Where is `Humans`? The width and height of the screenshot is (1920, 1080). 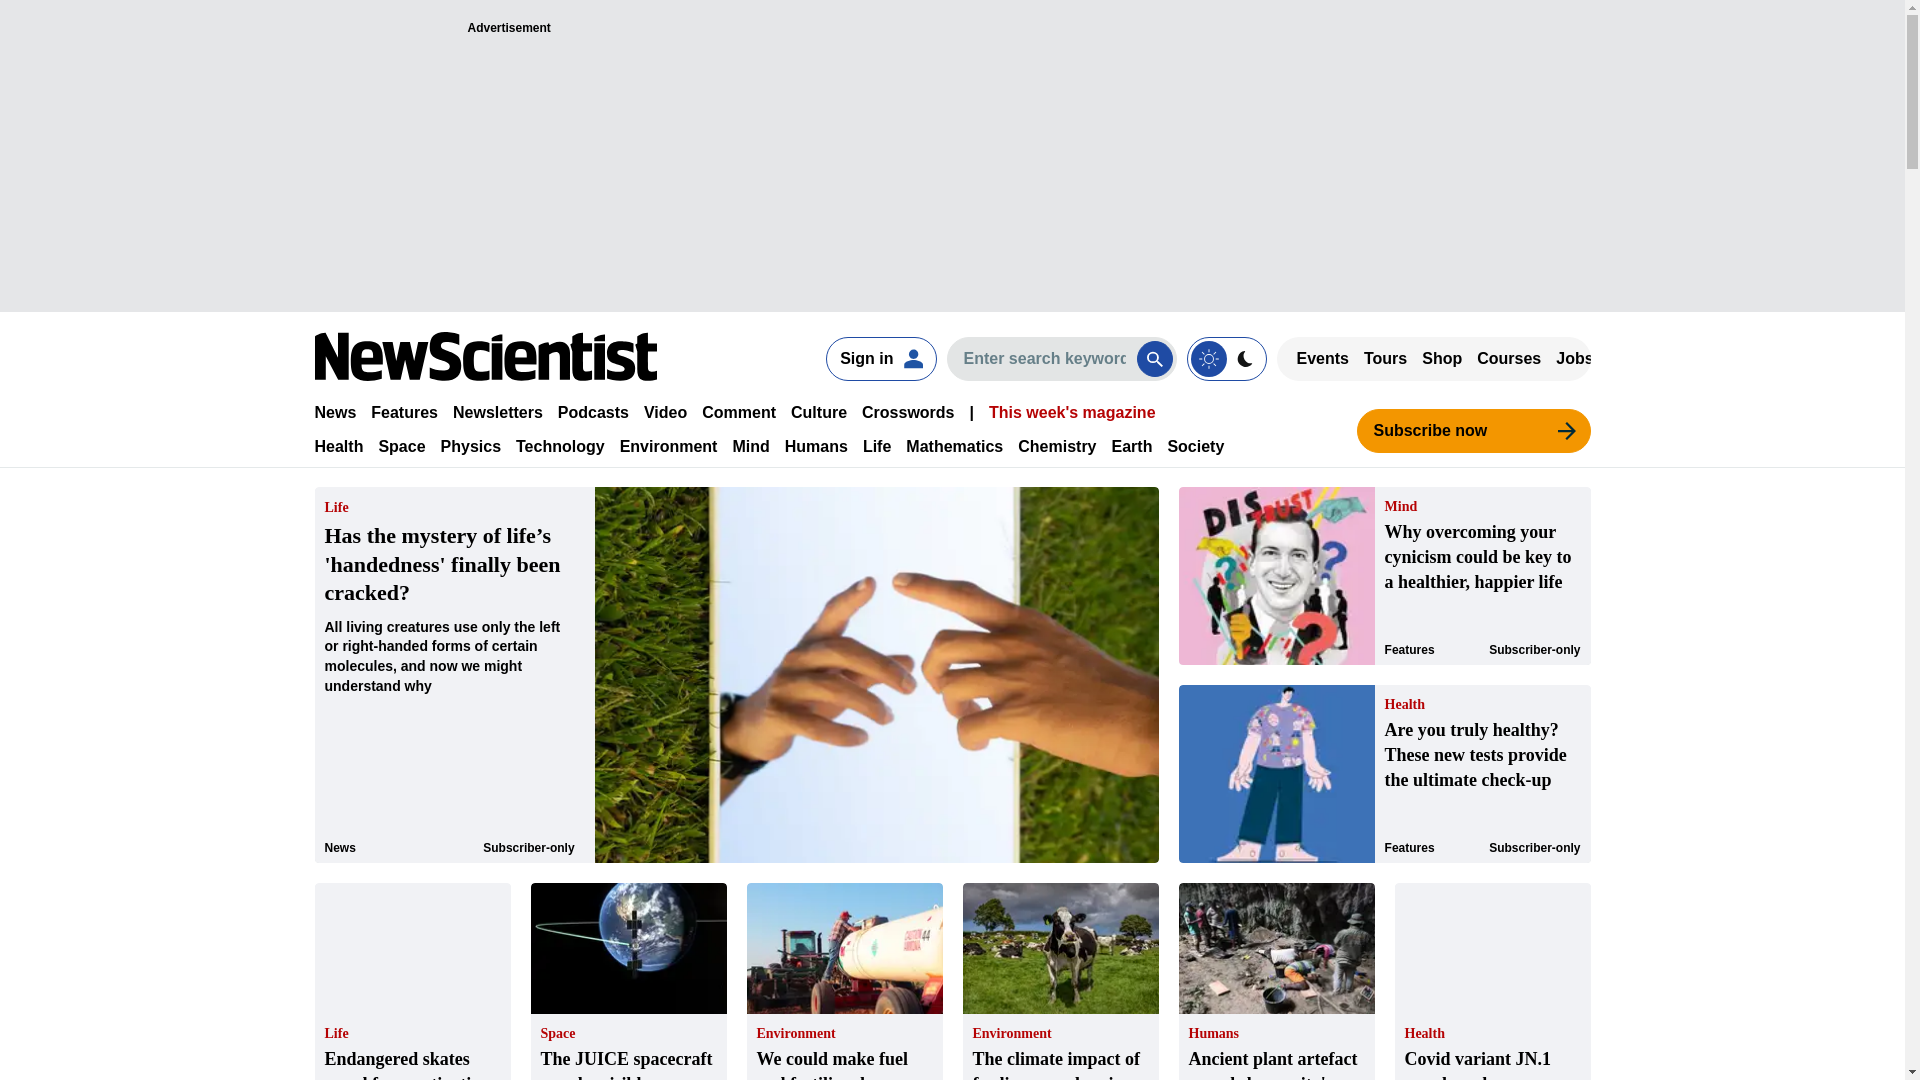
Humans is located at coordinates (816, 446).